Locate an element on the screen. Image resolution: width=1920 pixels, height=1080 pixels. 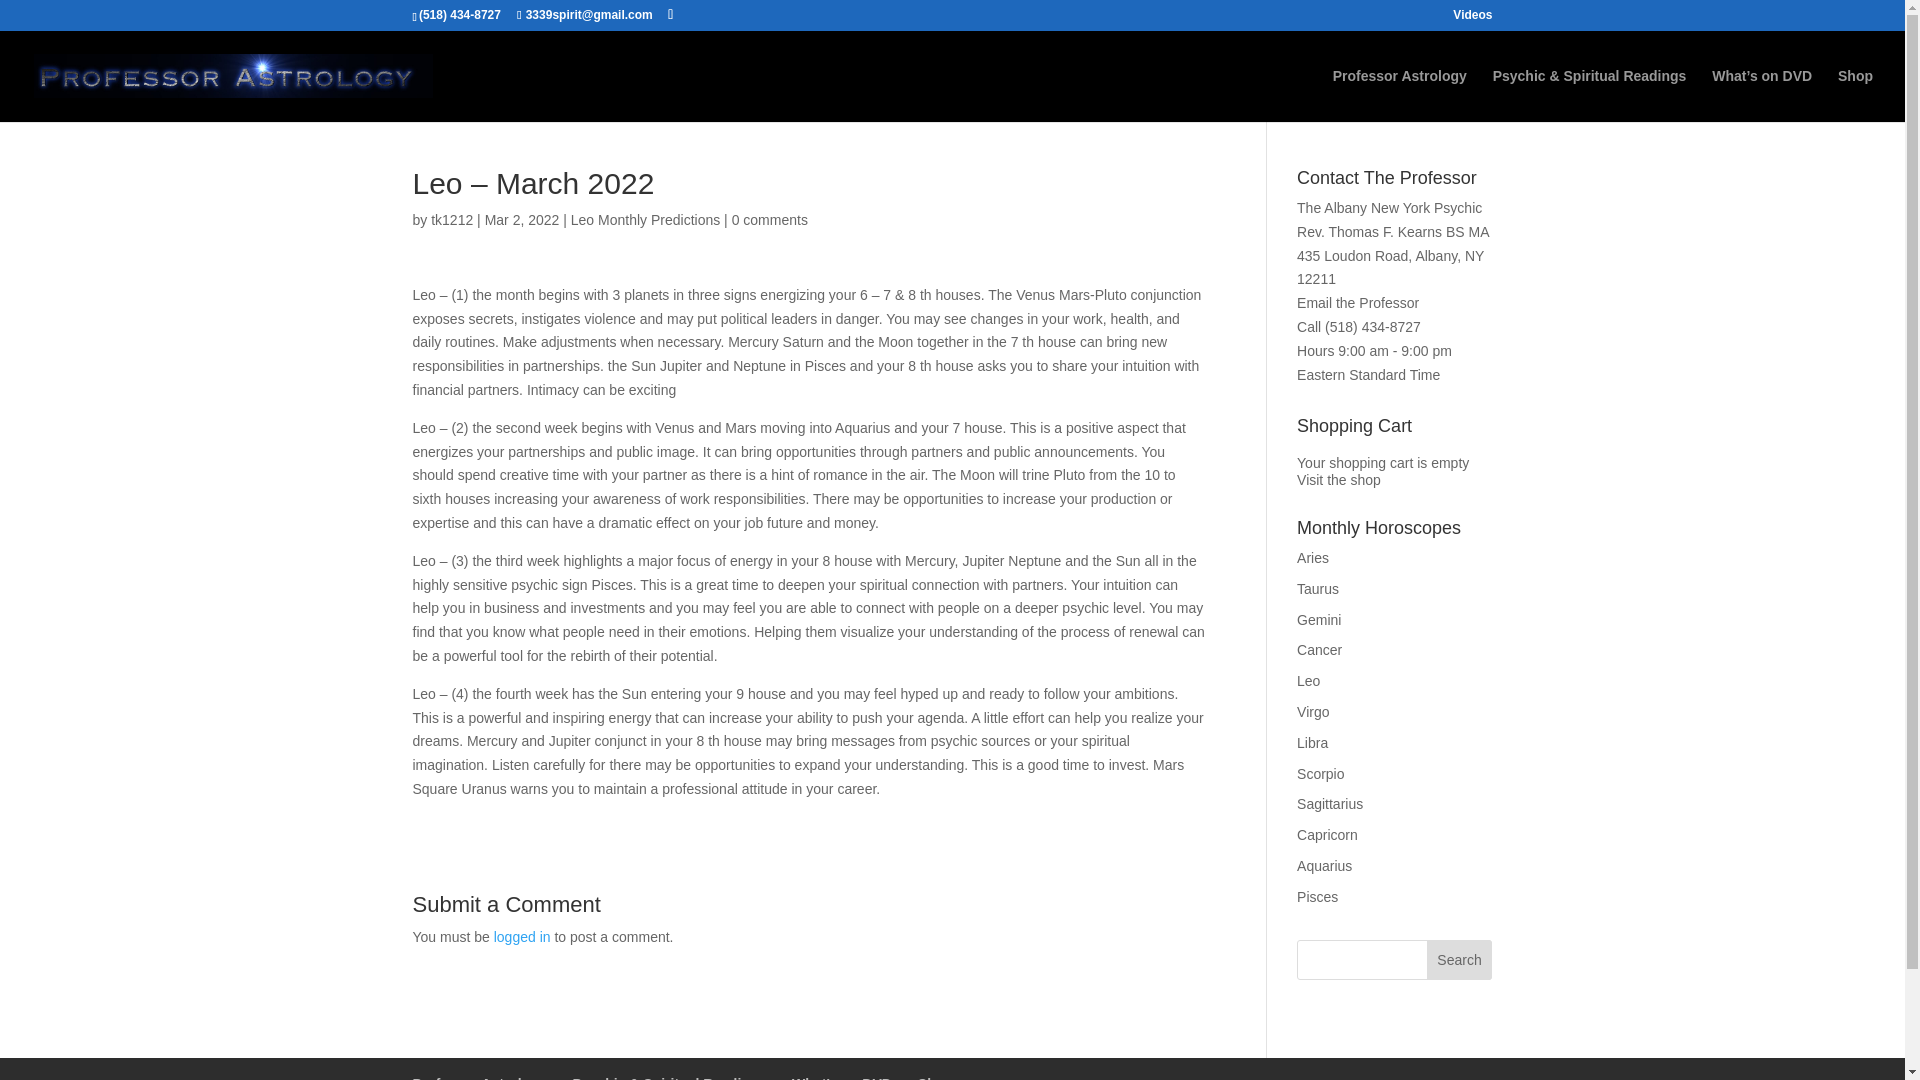
Sagittarius is located at coordinates (1330, 804).